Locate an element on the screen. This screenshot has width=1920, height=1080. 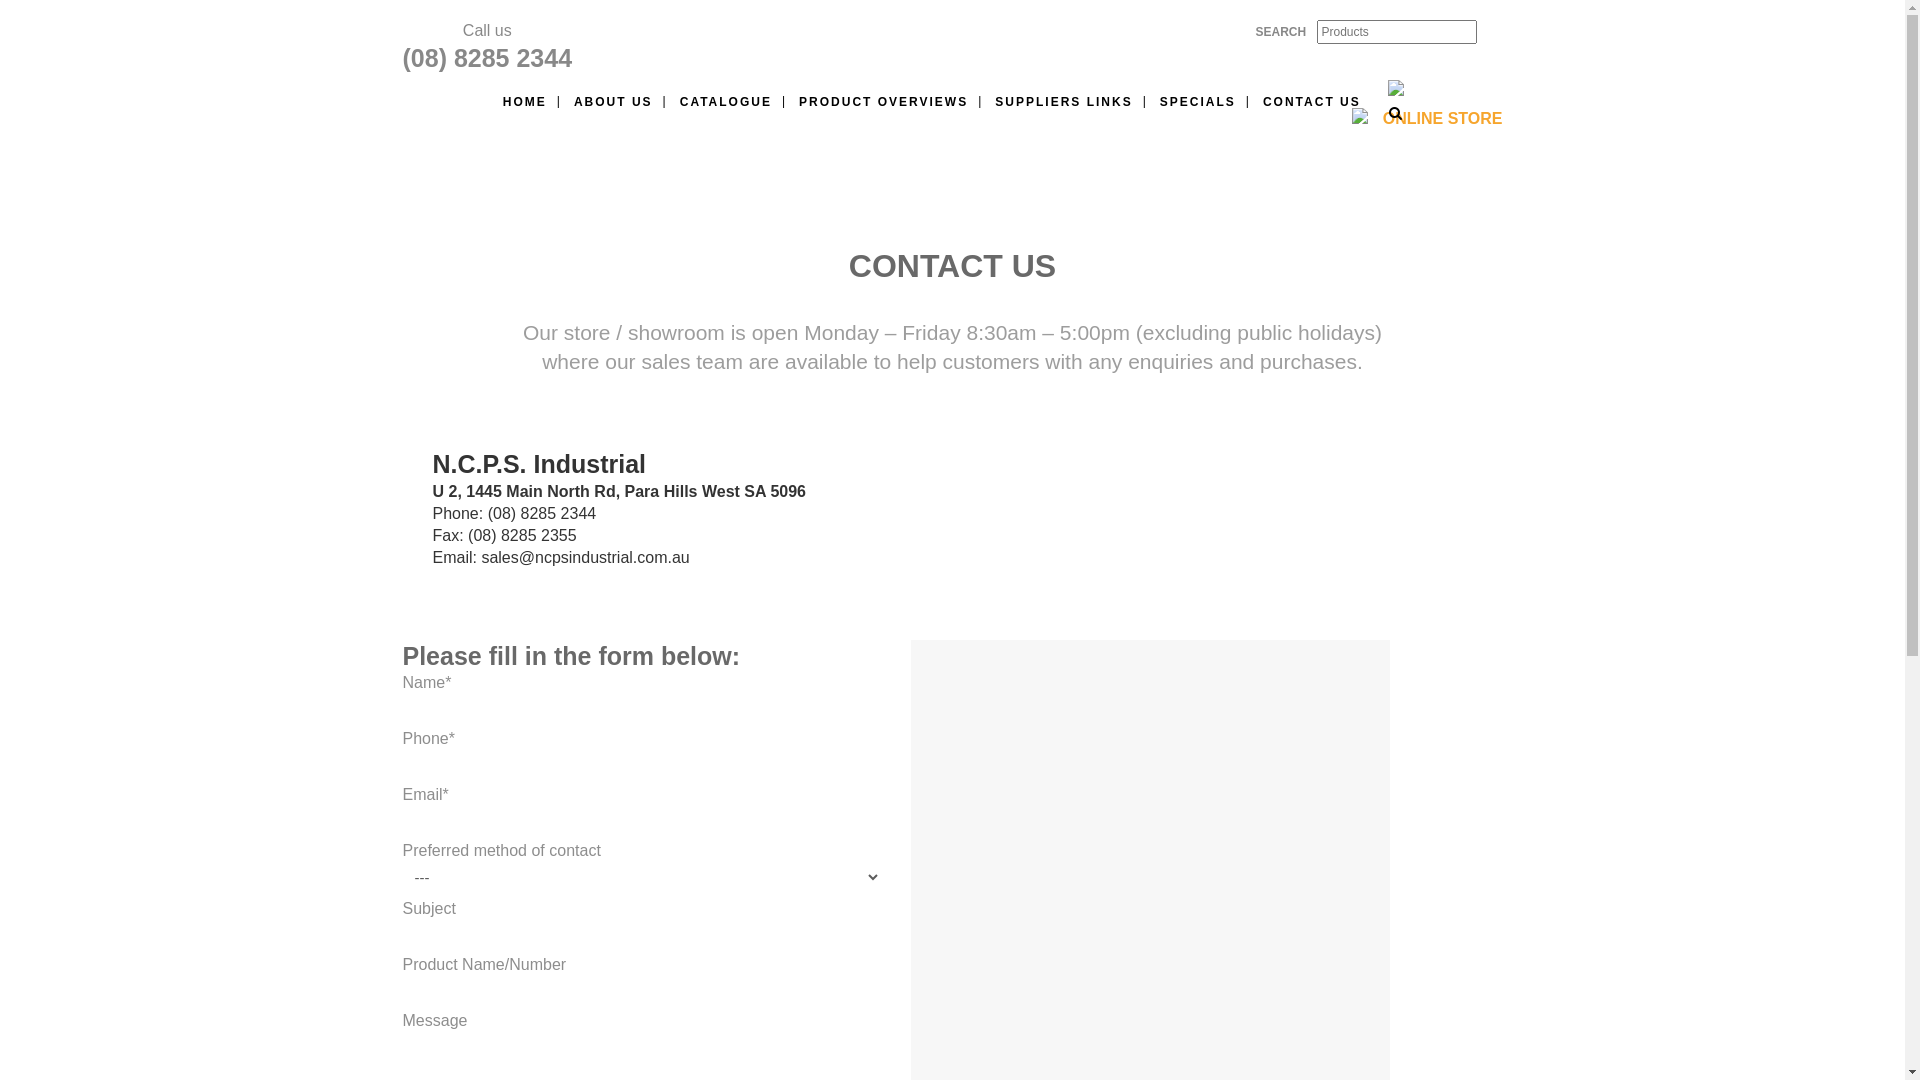
CONTACT US is located at coordinates (1312, 102).